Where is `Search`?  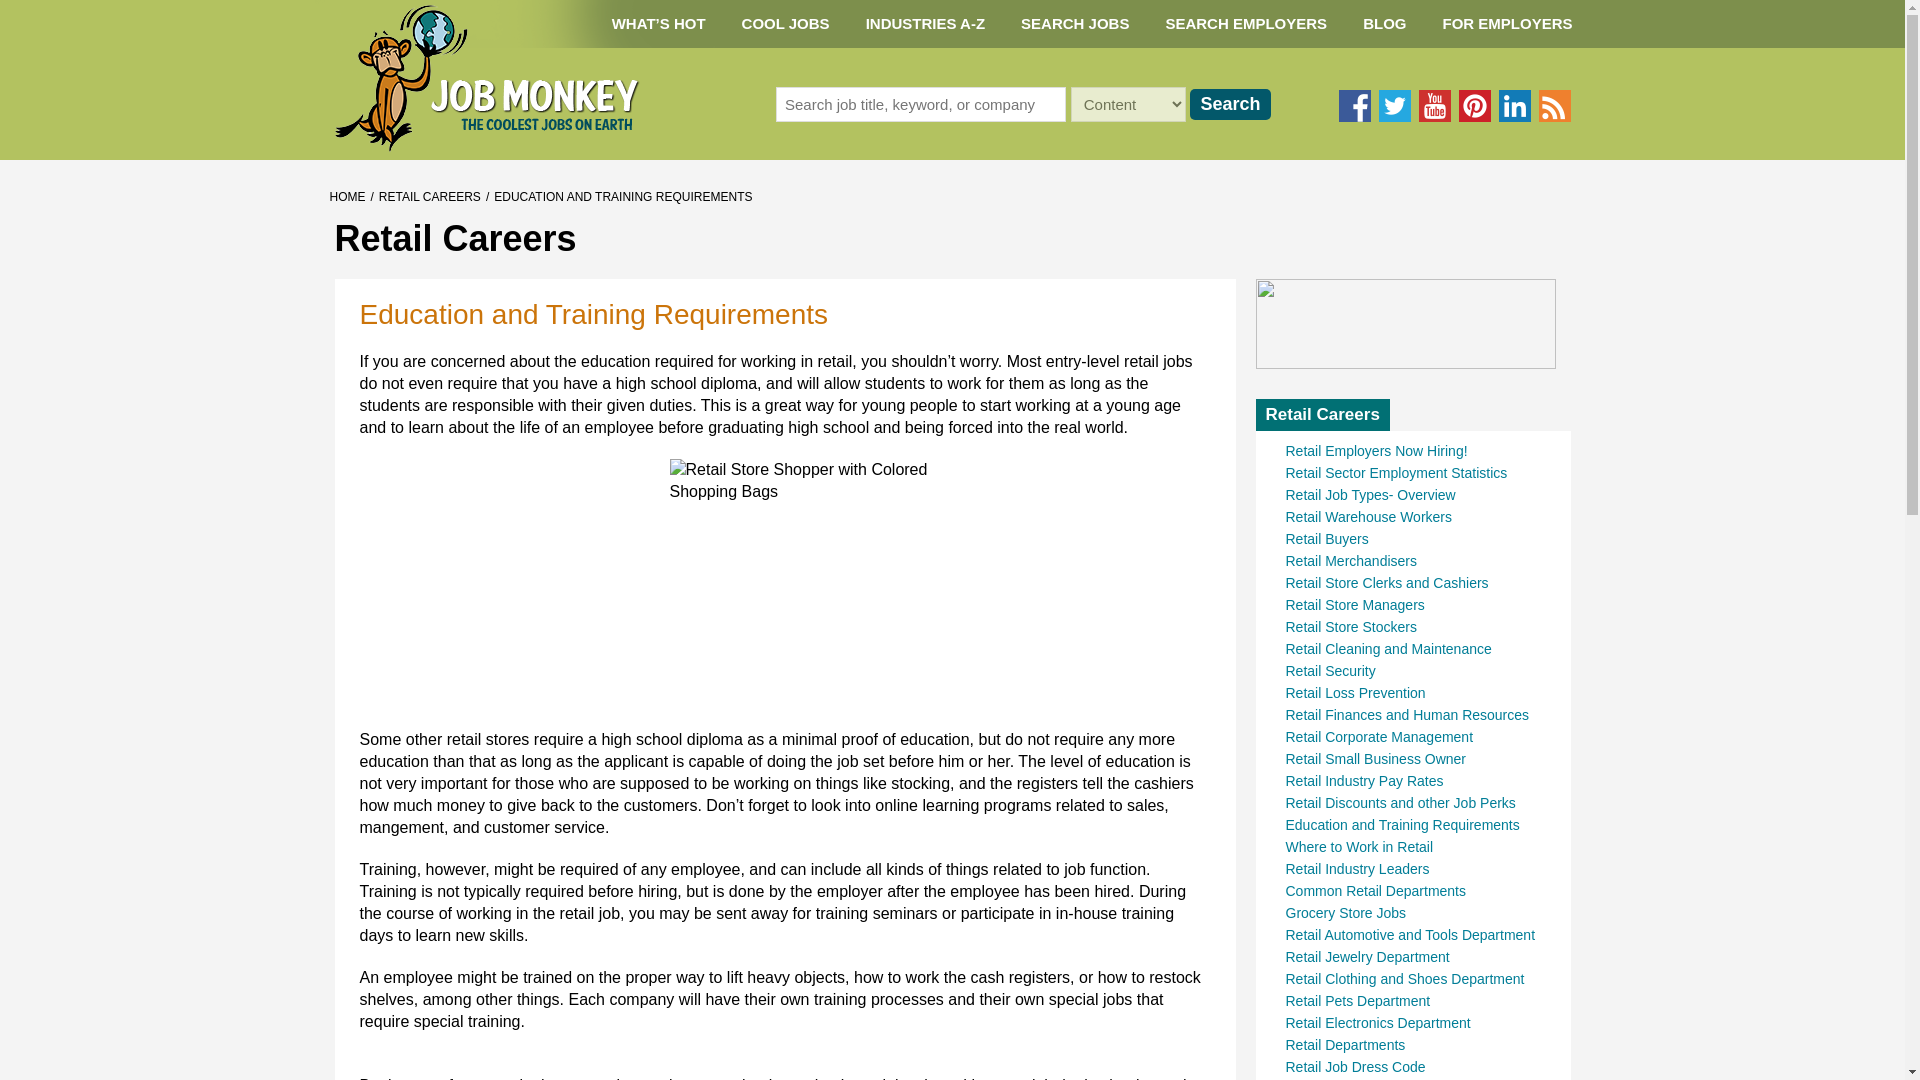 Search is located at coordinates (1230, 104).